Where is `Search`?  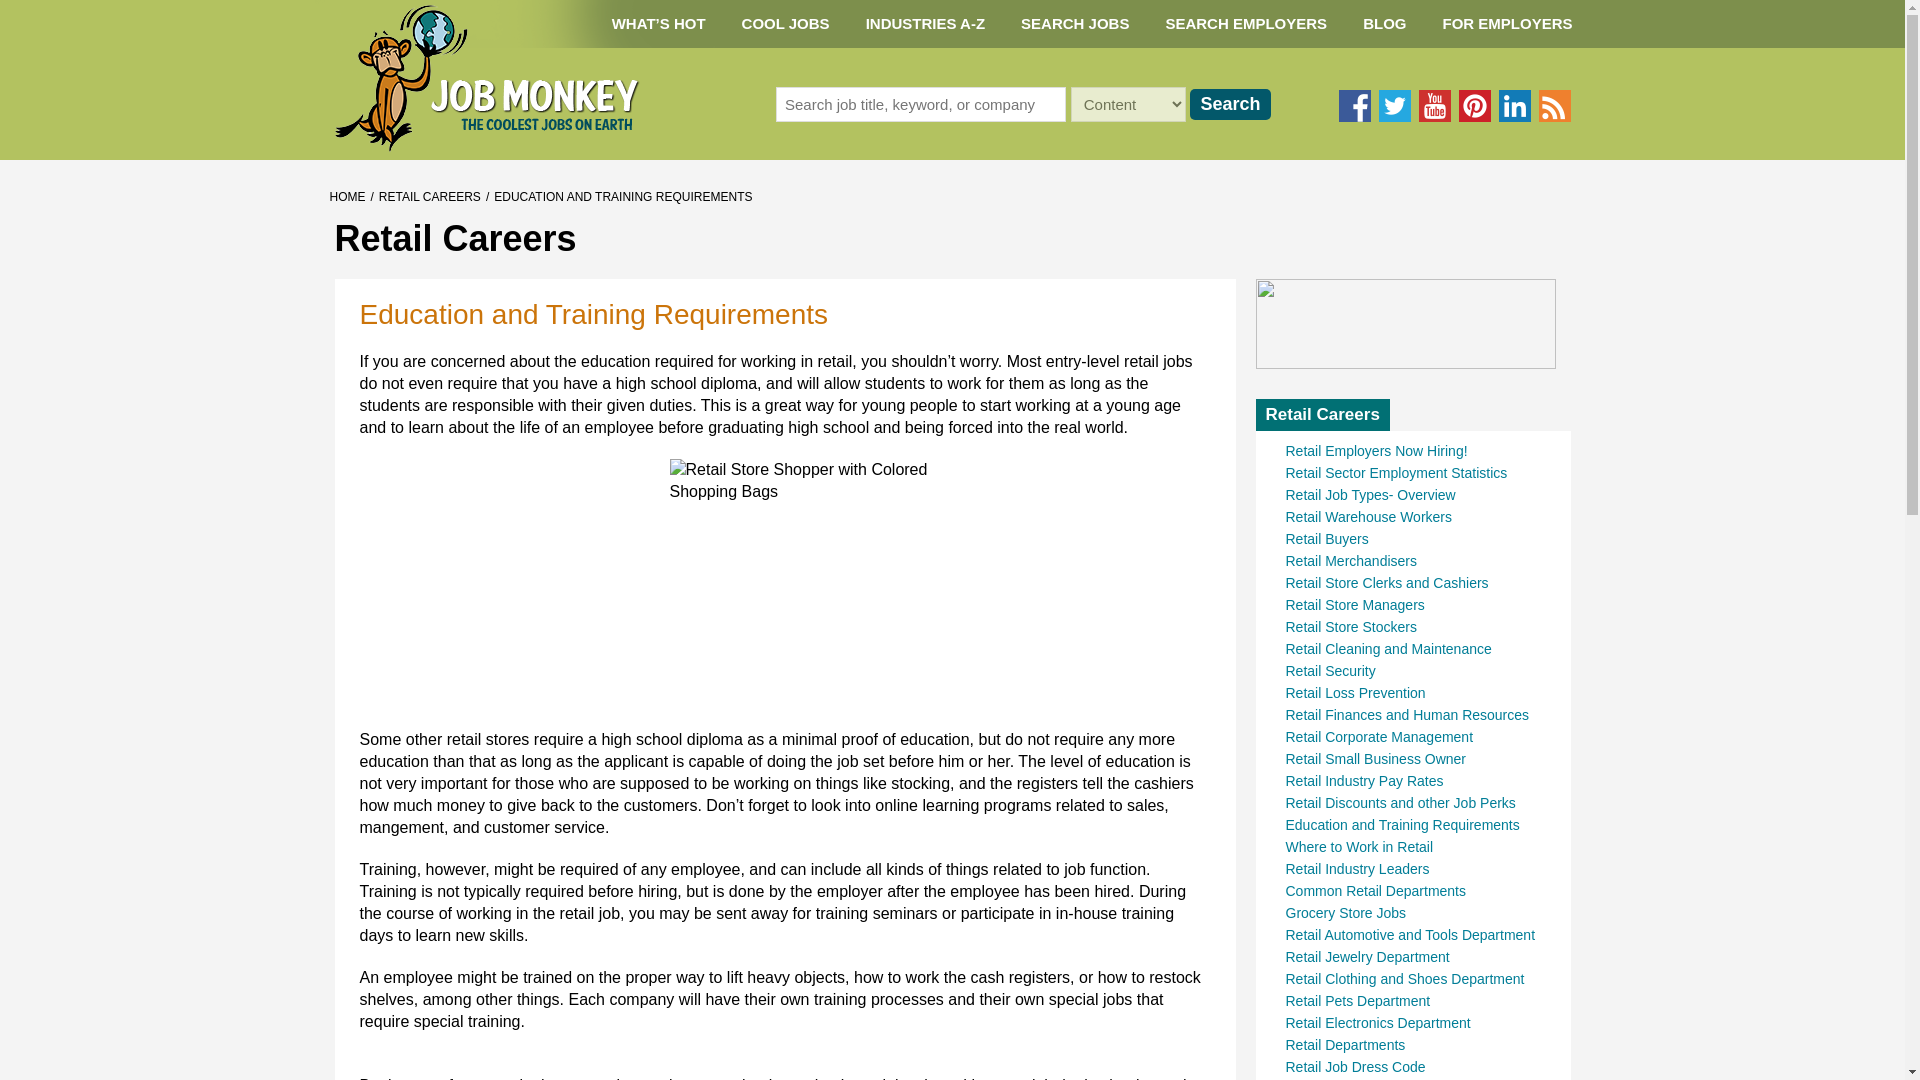 Search is located at coordinates (1230, 104).